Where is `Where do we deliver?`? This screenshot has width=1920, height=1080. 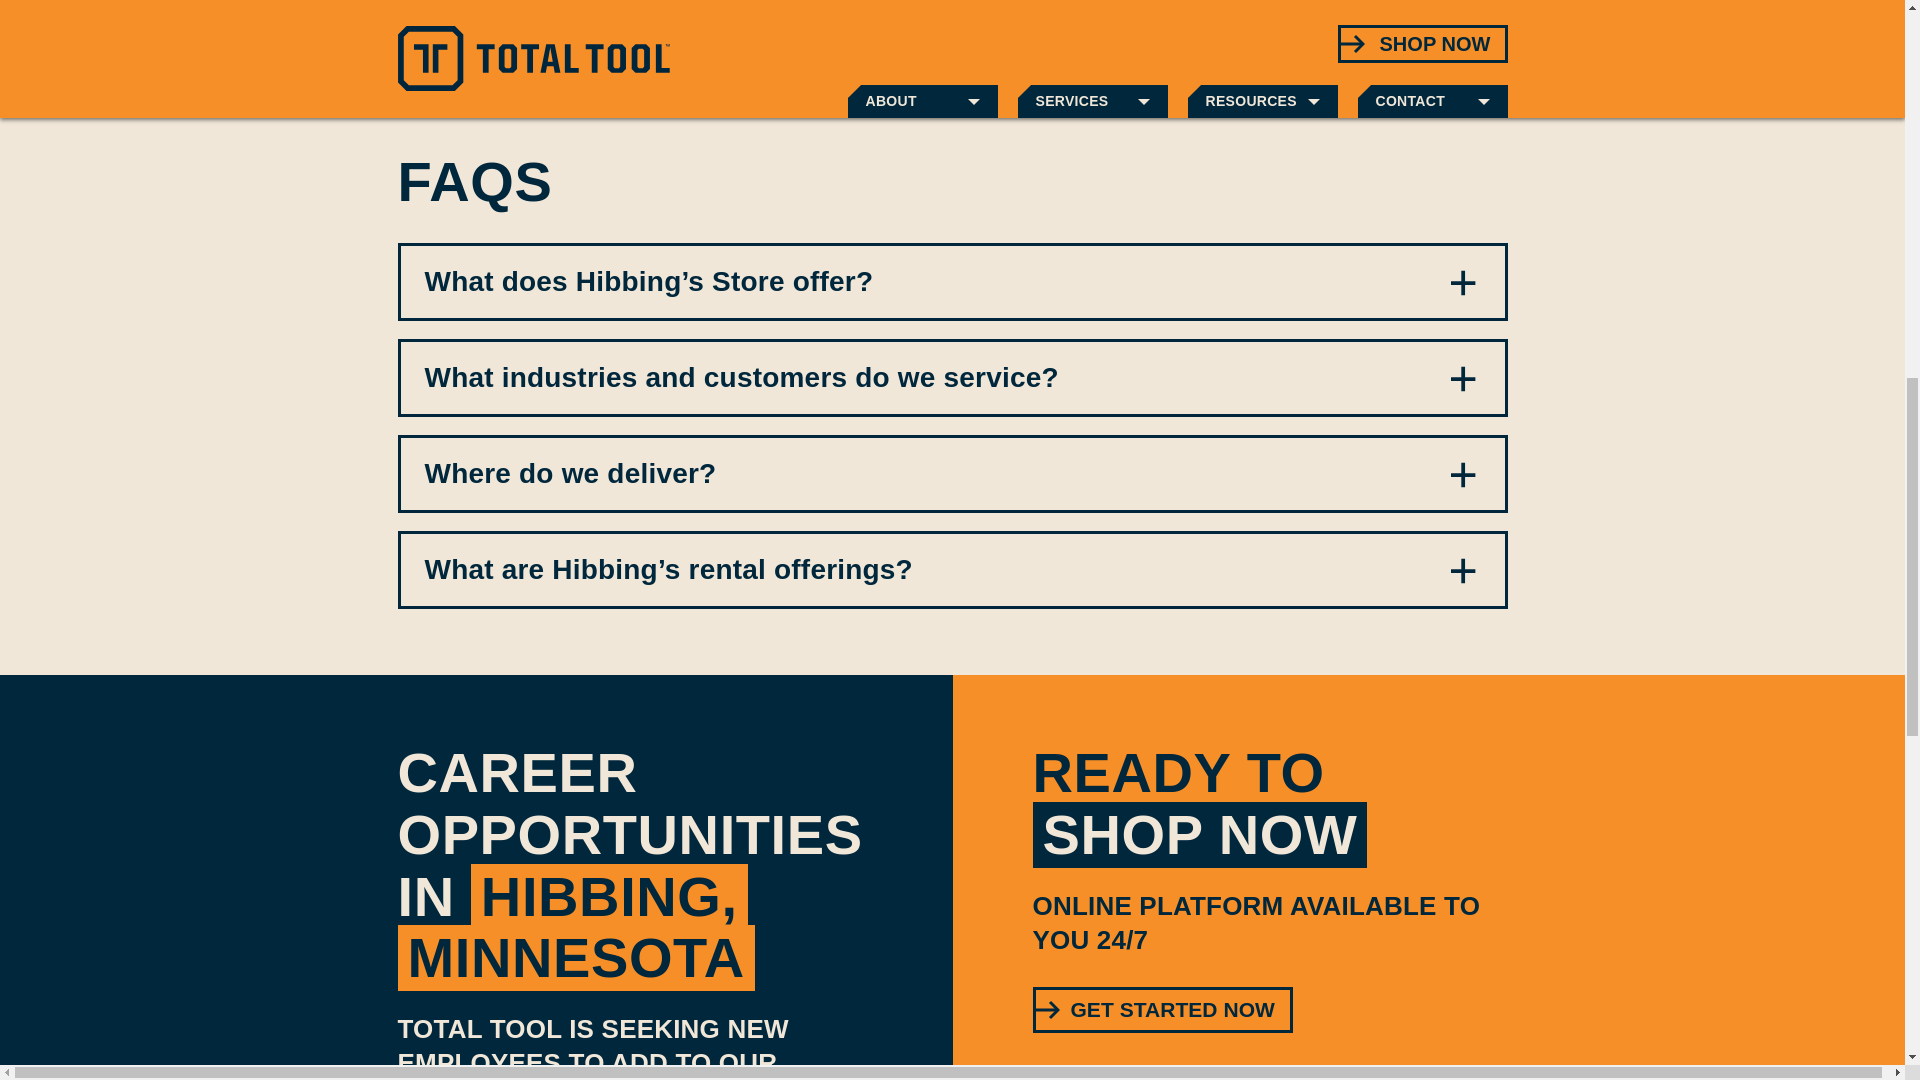
Where do we deliver? is located at coordinates (952, 474).